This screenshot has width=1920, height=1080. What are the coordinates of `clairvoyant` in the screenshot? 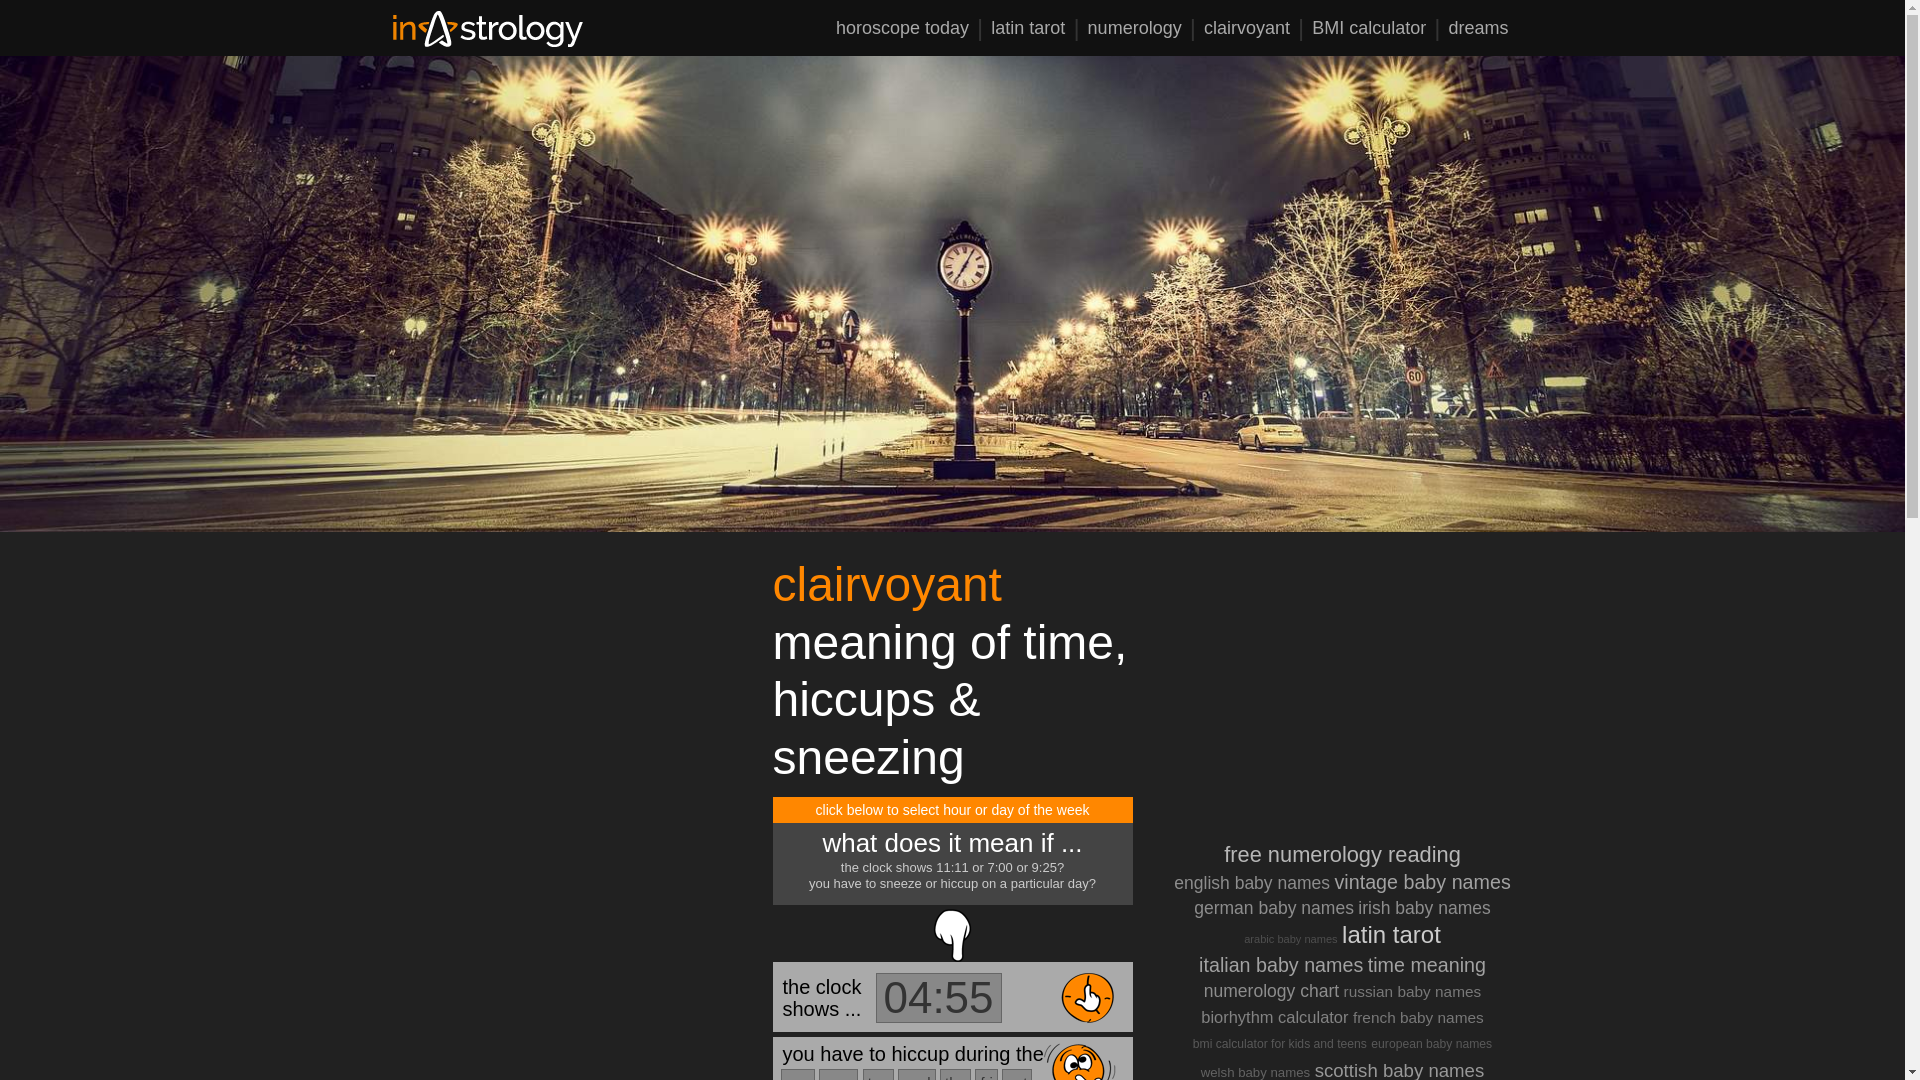 It's located at (1254, 34).